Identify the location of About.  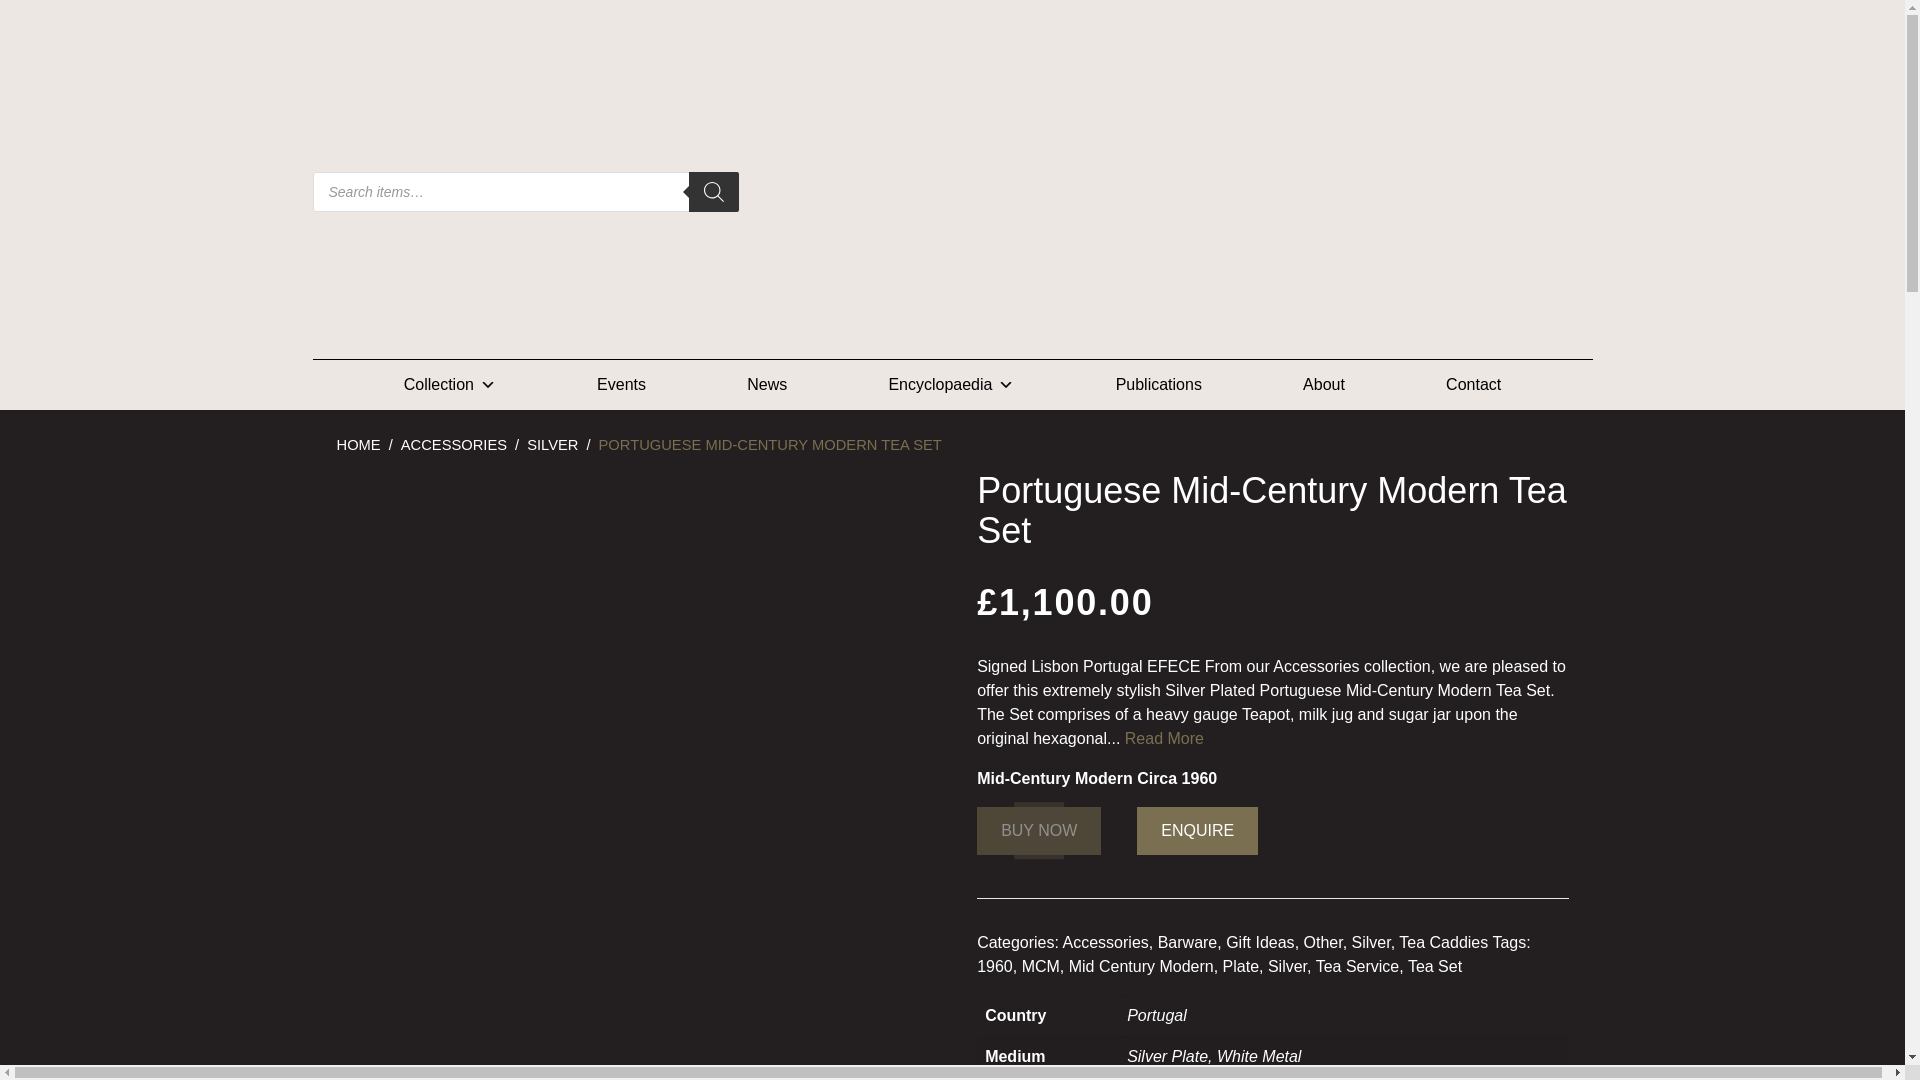
(1324, 384).